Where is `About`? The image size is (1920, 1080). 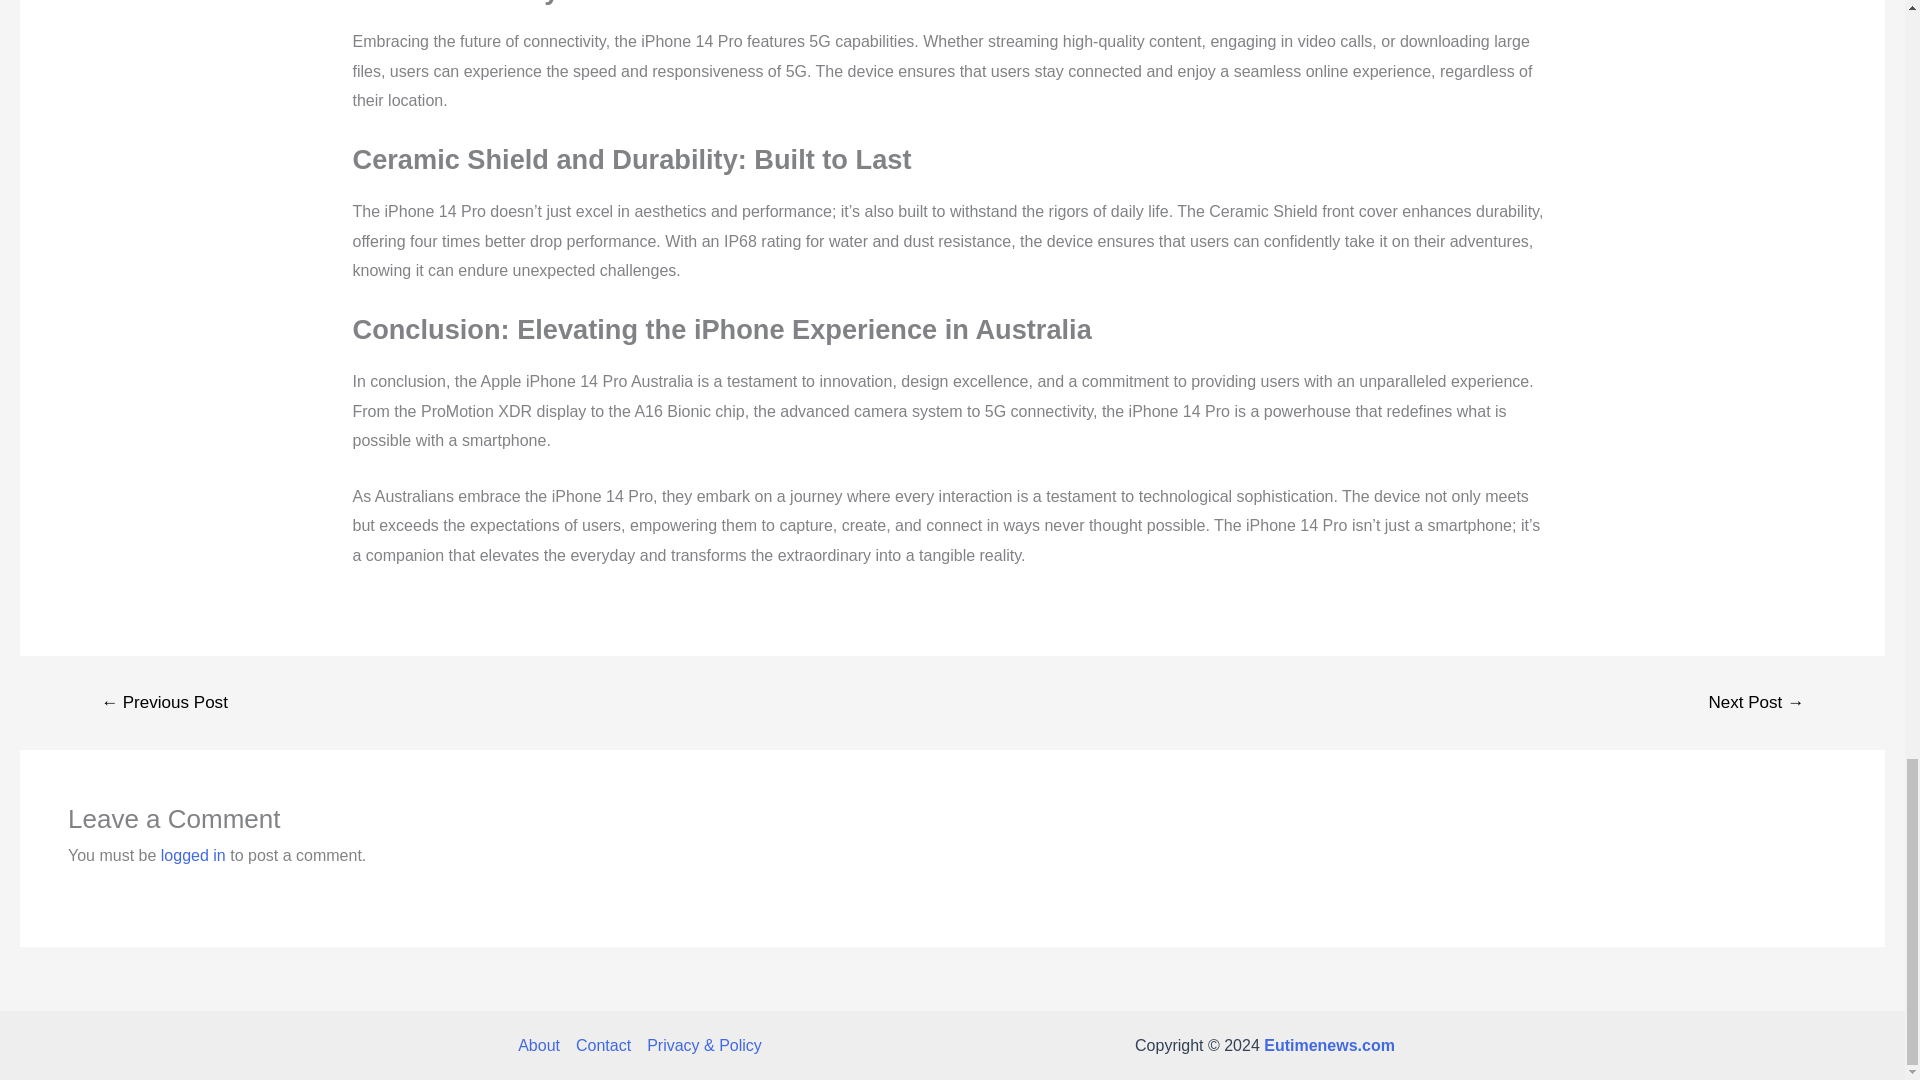 About is located at coordinates (543, 1046).